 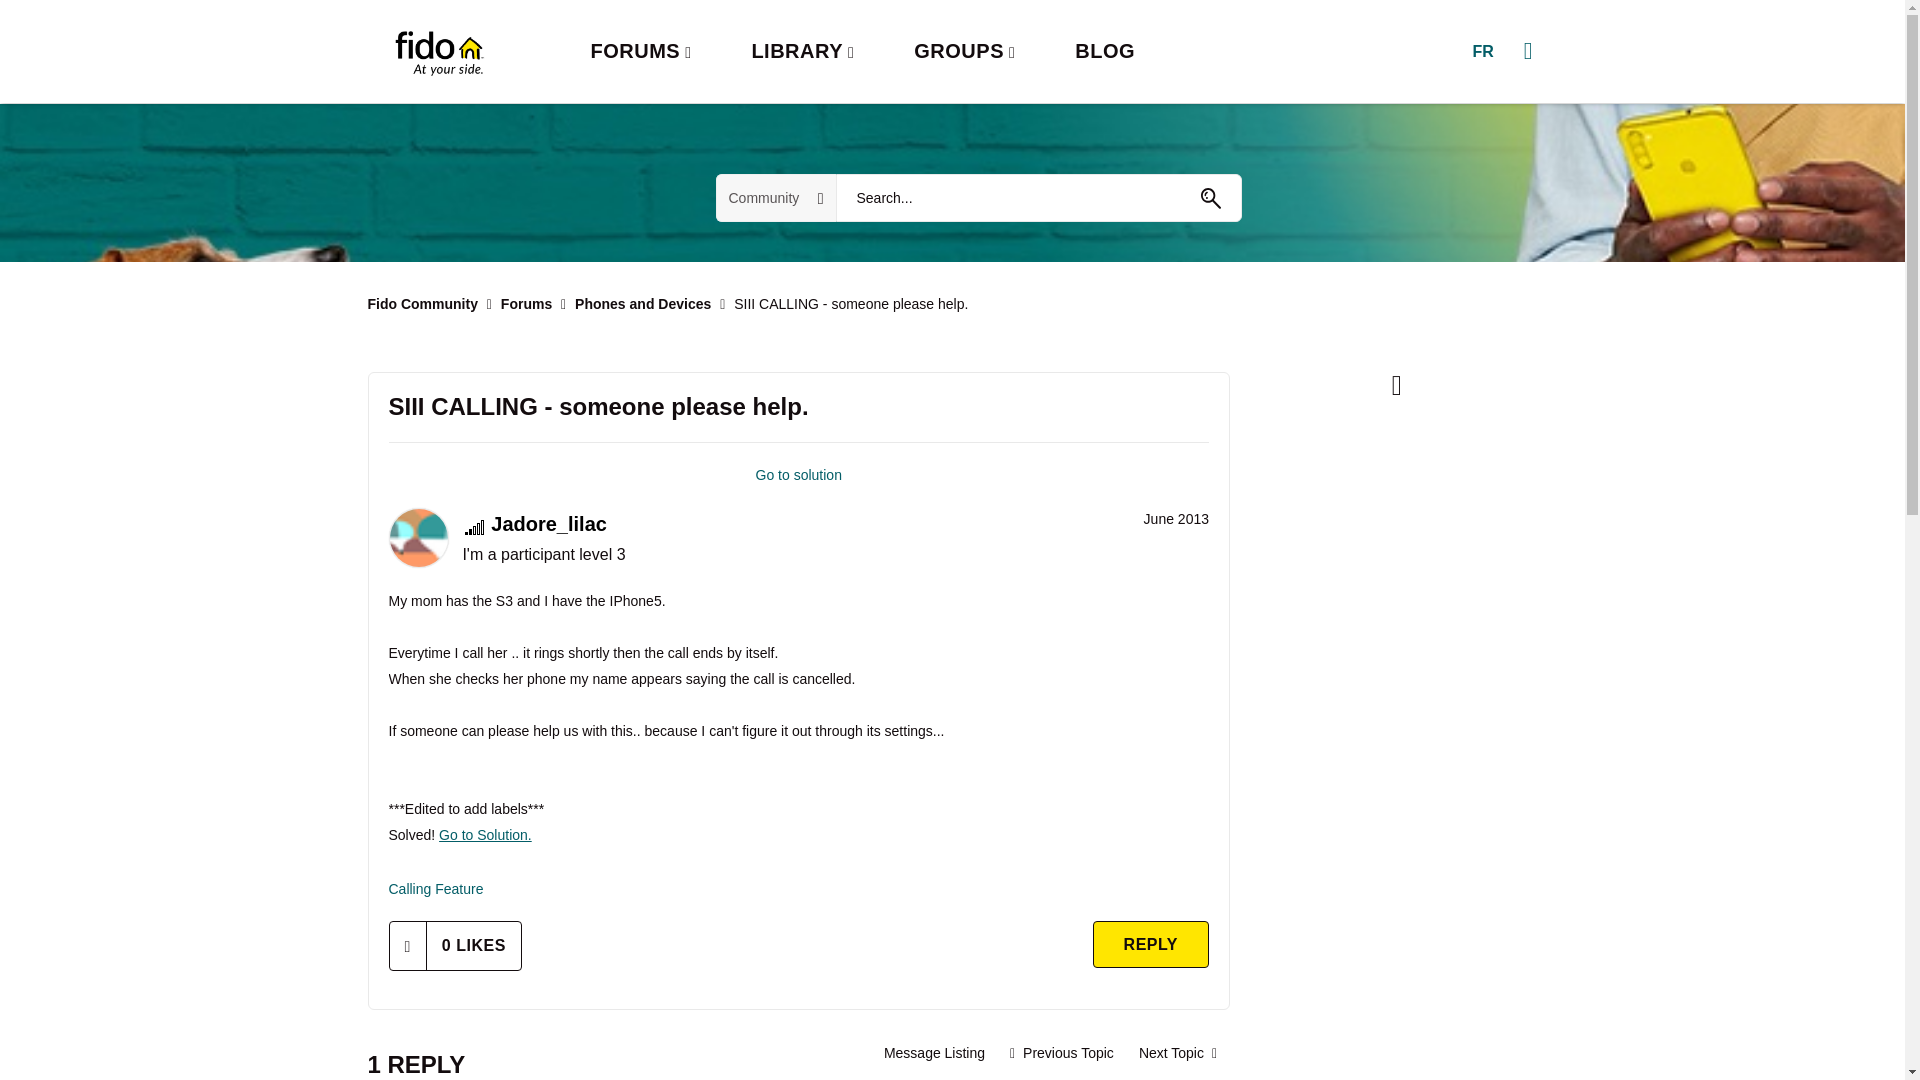 I want to click on Search, so click(x=1038, y=198).